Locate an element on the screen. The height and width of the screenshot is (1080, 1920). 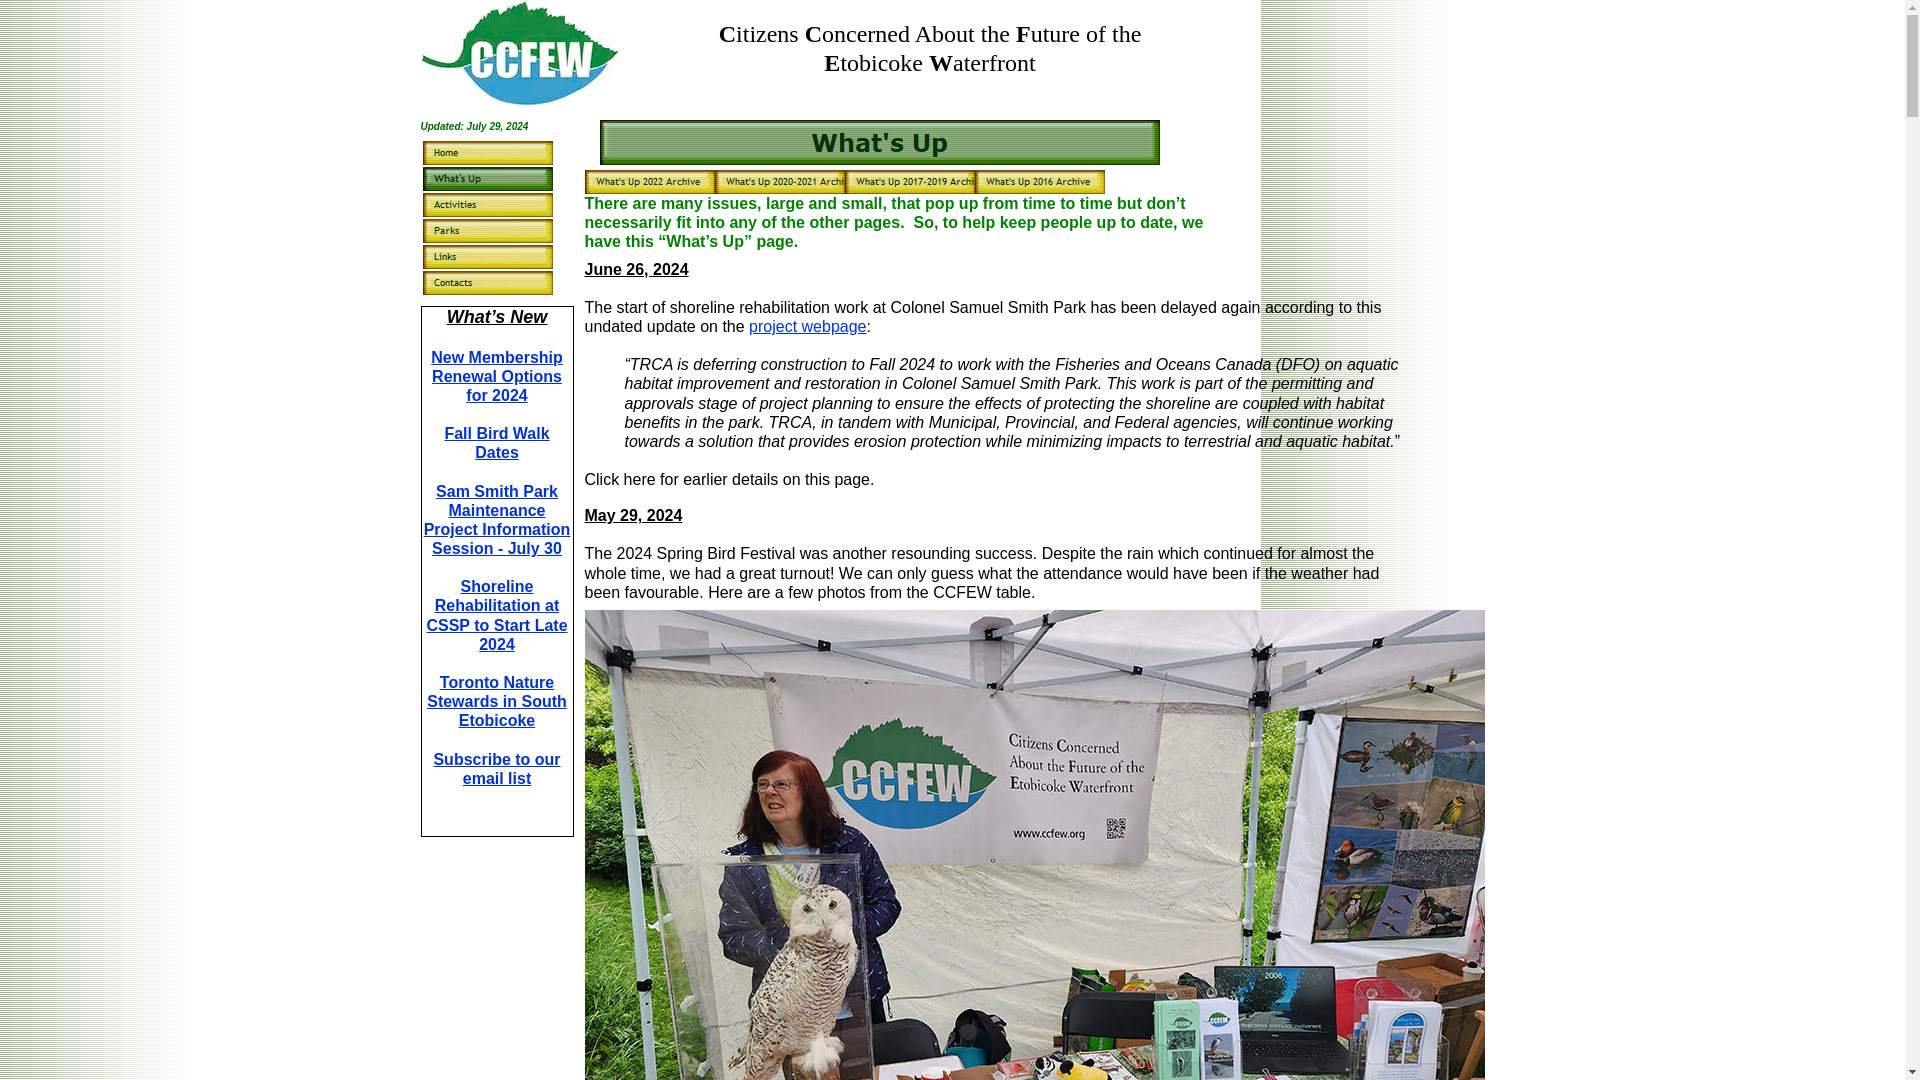
New Membership Renewal Options for 2024 is located at coordinates (496, 376).